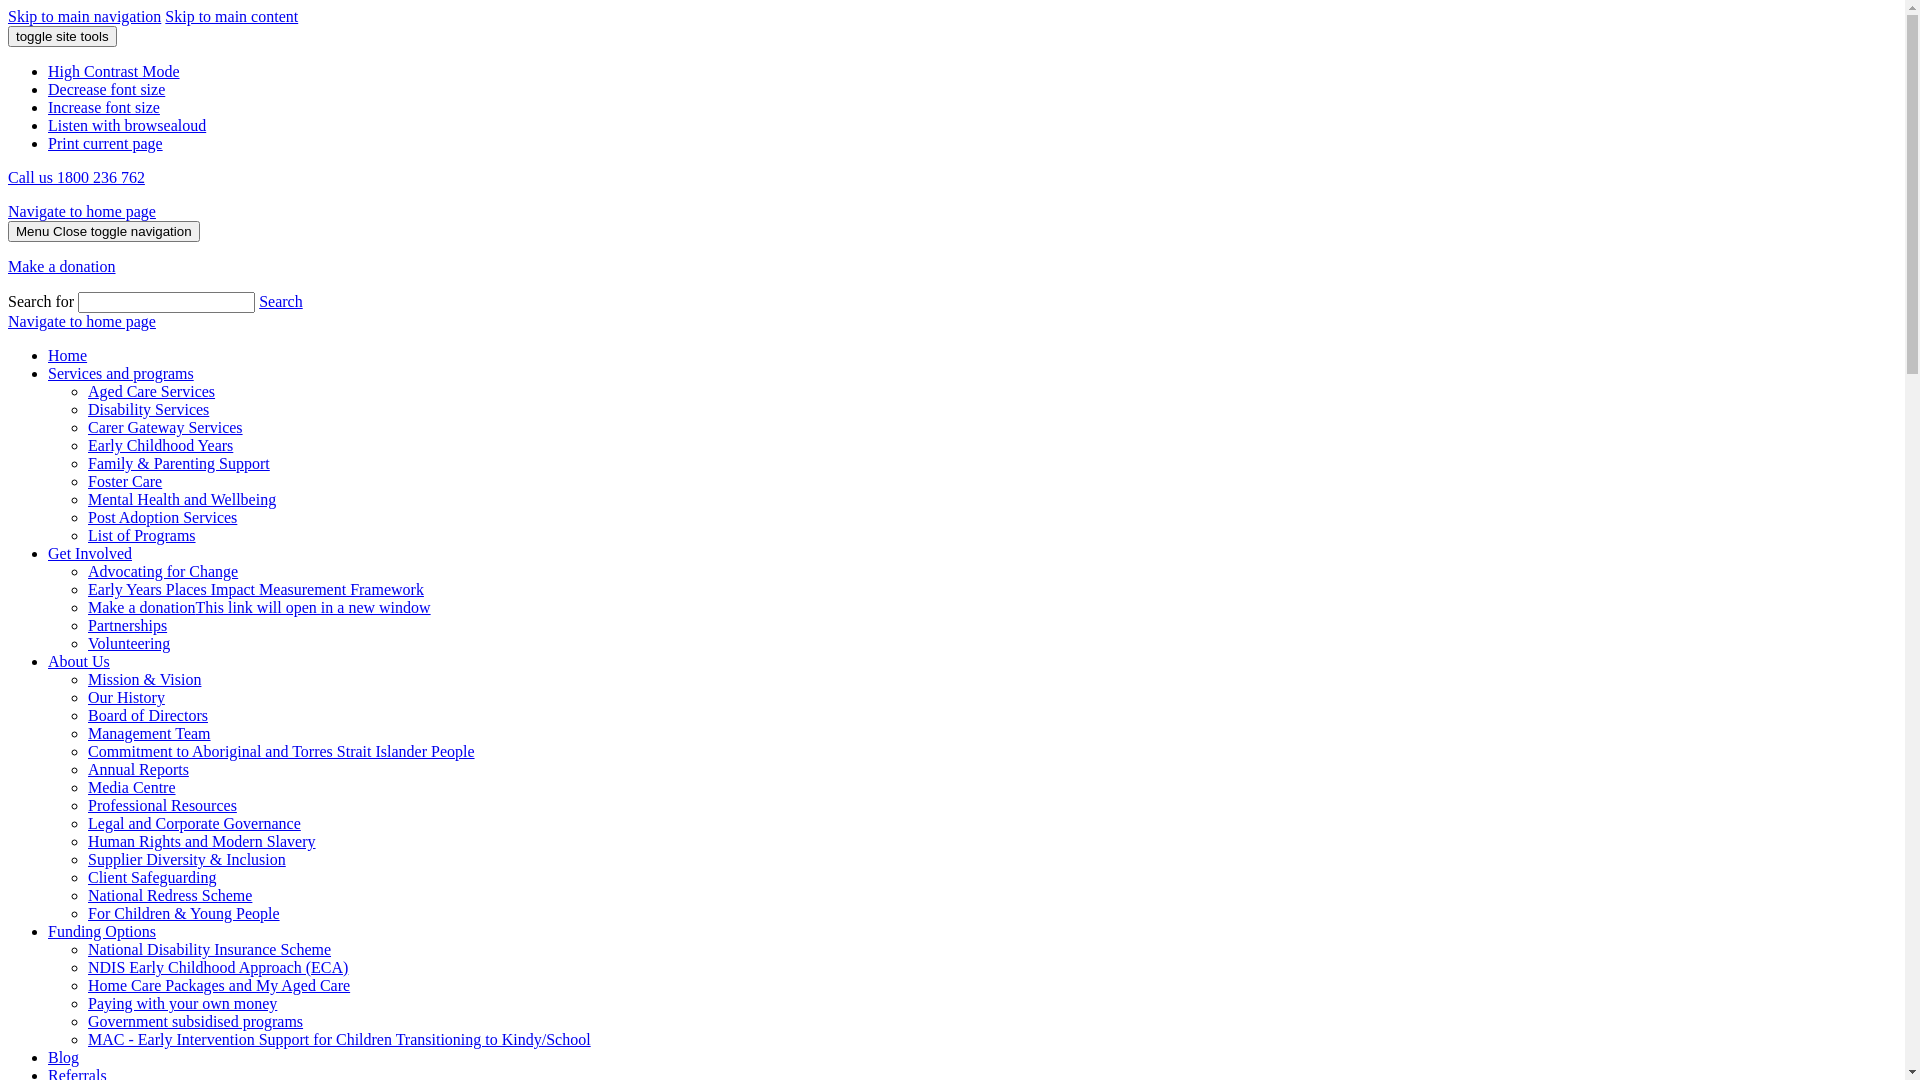  I want to click on Family & Parenting Support, so click(179, 464).